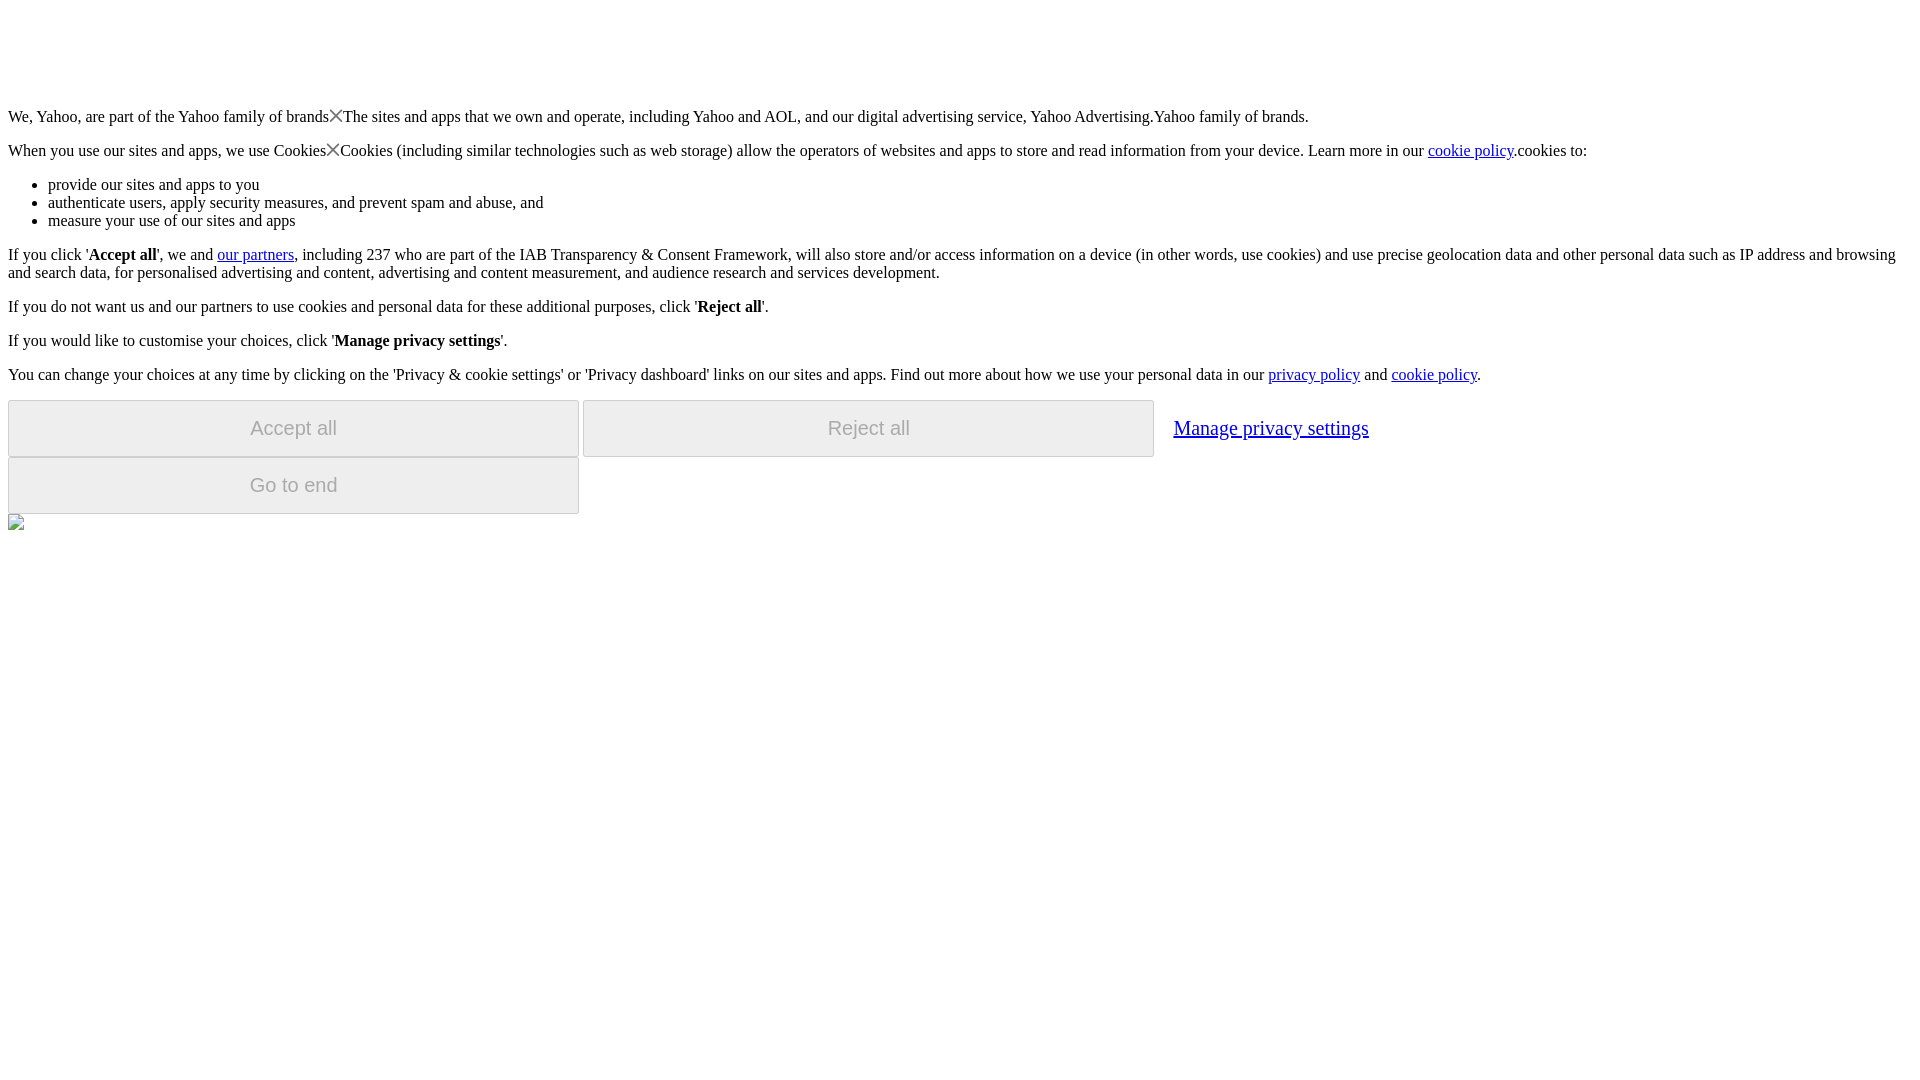  Describe the element at coordinates (1313, 374) in the screenshot. I see `privacy policy` at that location.